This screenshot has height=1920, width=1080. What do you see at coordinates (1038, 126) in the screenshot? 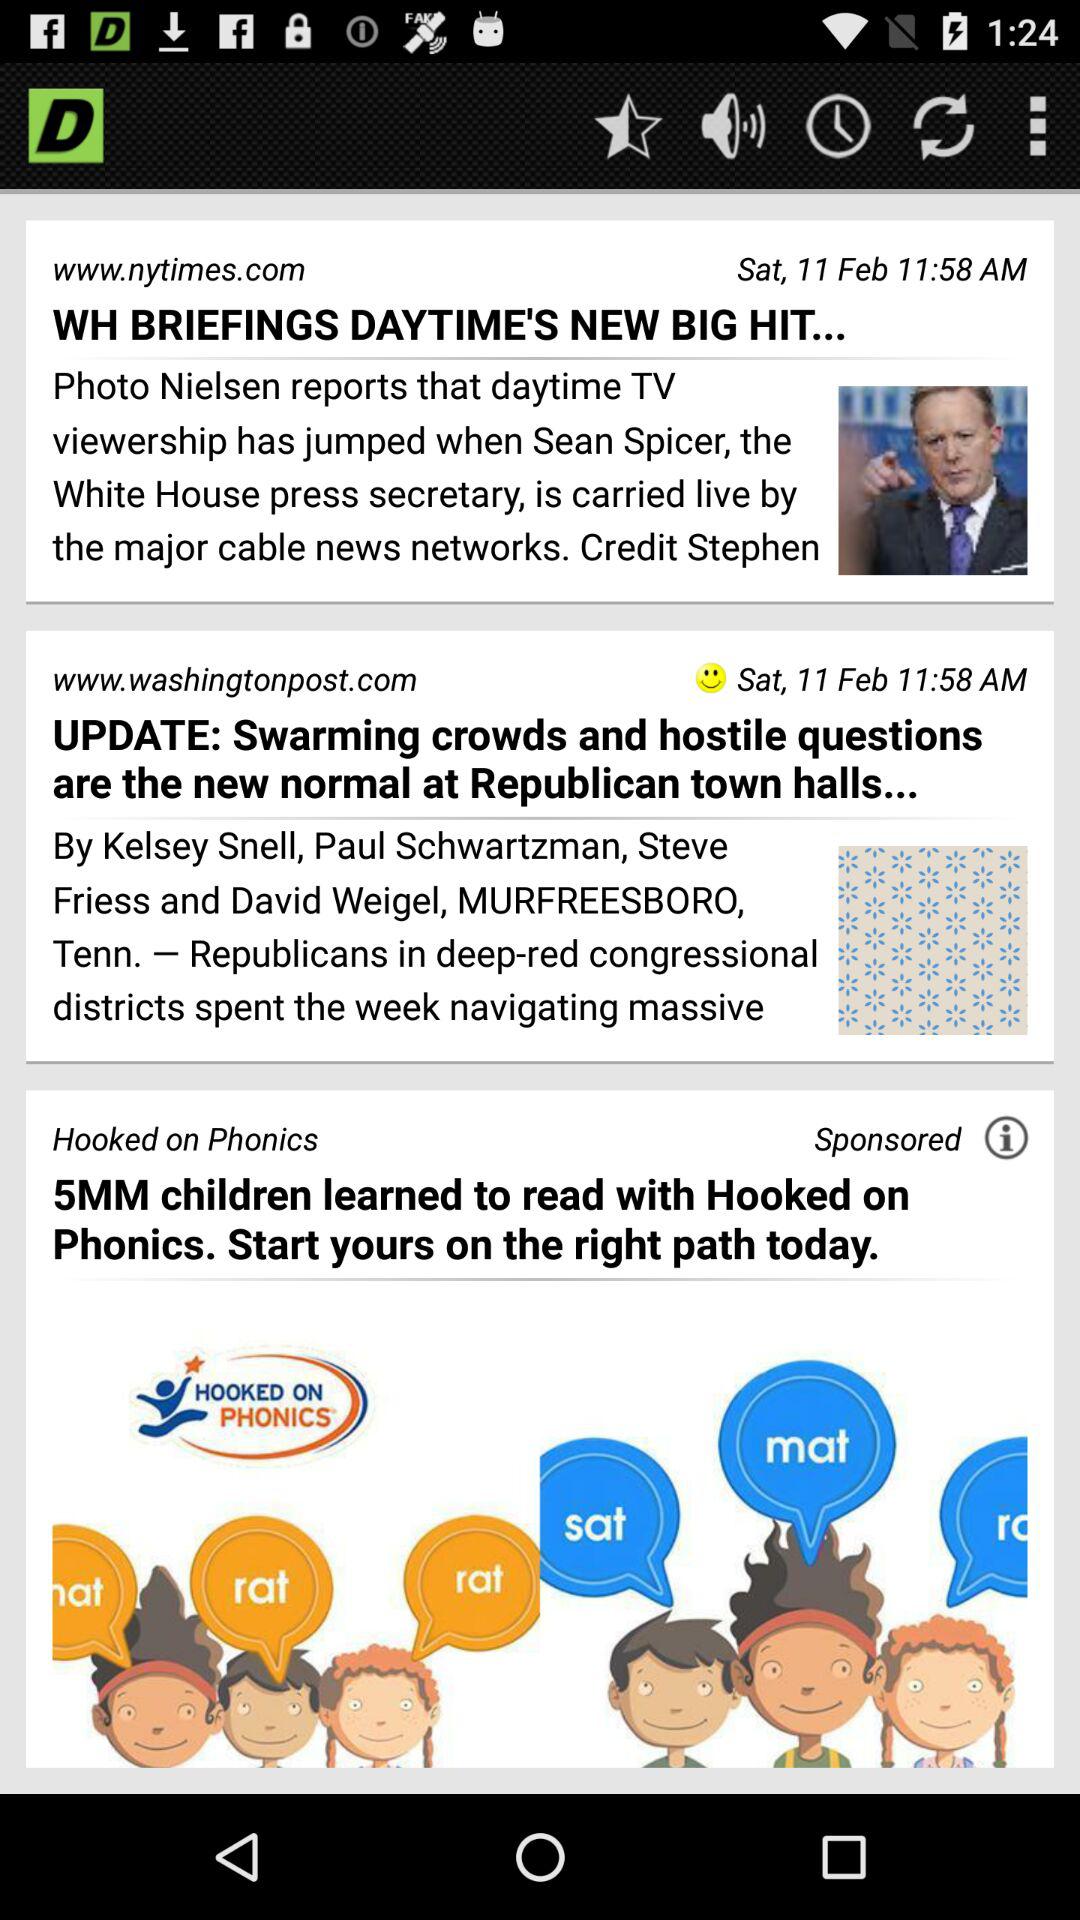
I see `see more options` at bounding box center [1038, 126].